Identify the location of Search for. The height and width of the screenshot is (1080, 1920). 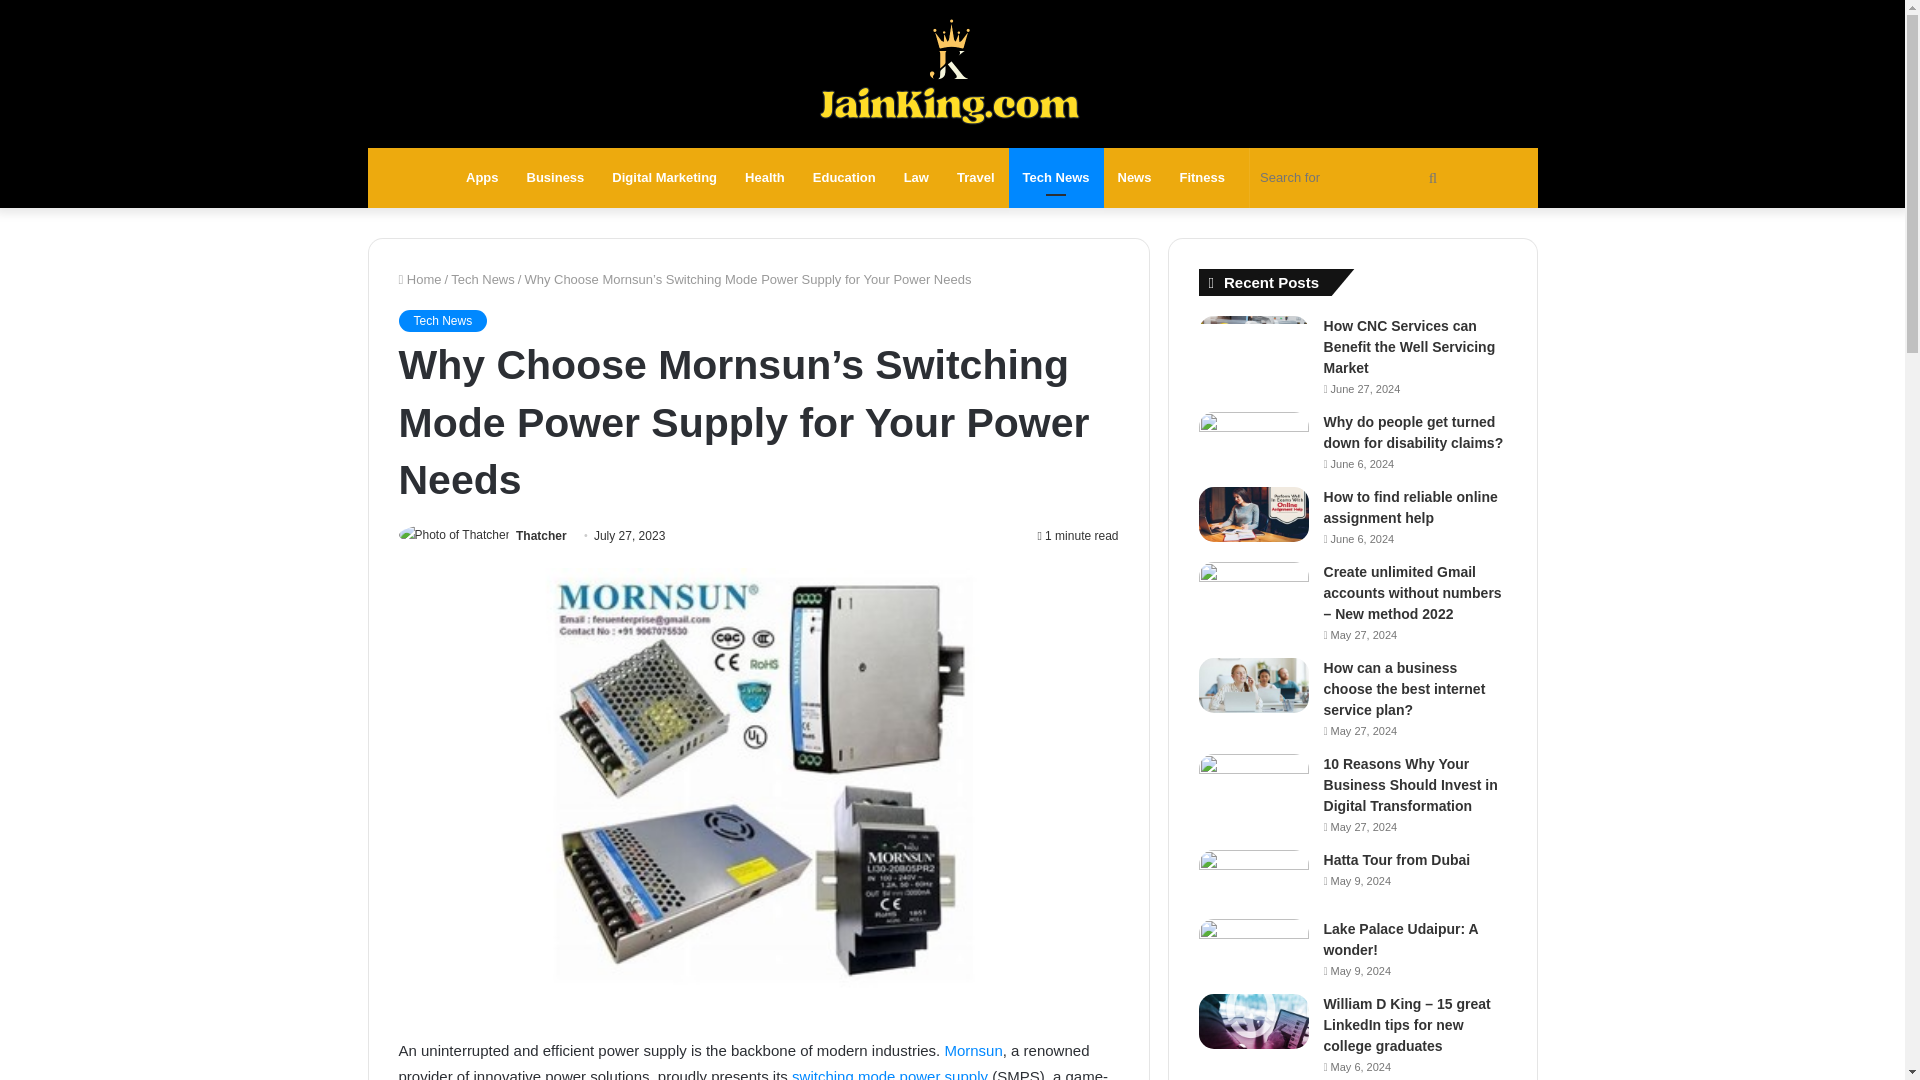
(1351, 178).